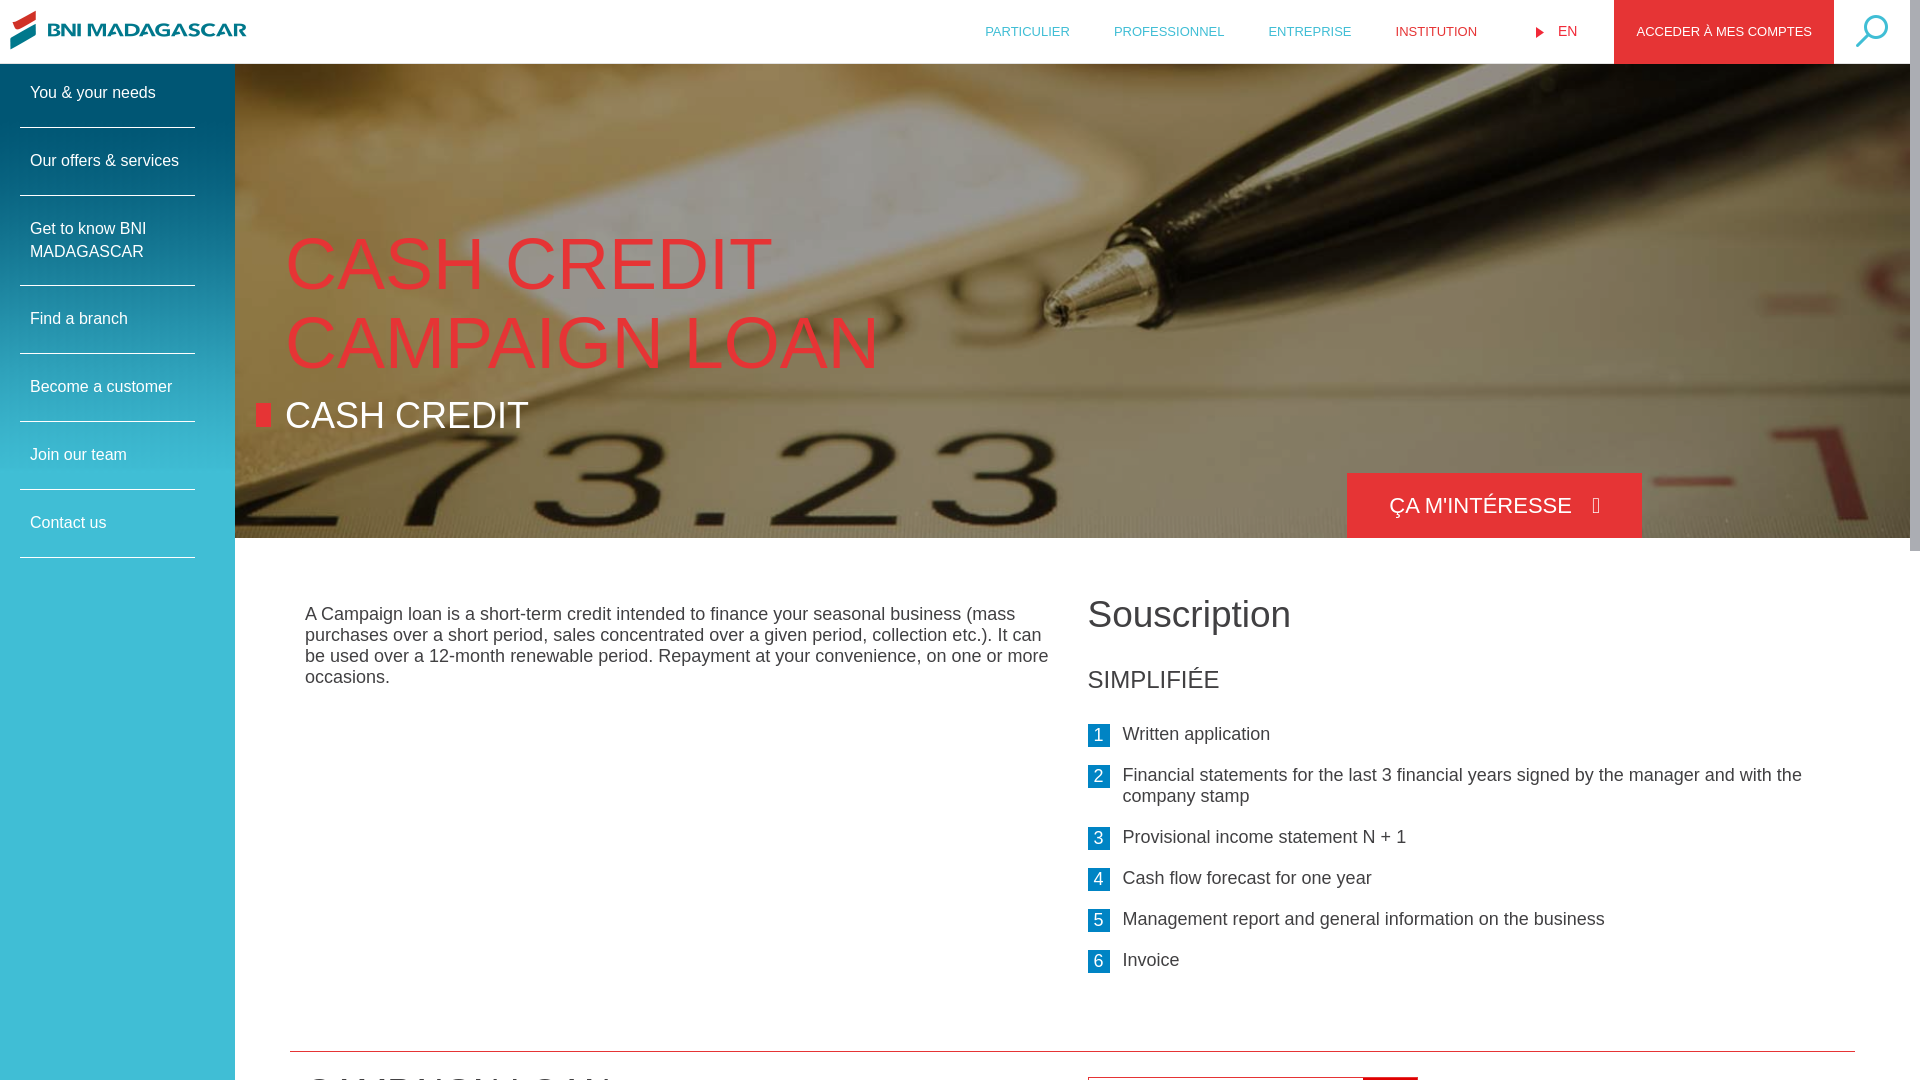  What do you see at coordinates (1026, 30) in the screenshot?
I see `PARTICULIER` at bounding box center [1026, 30].